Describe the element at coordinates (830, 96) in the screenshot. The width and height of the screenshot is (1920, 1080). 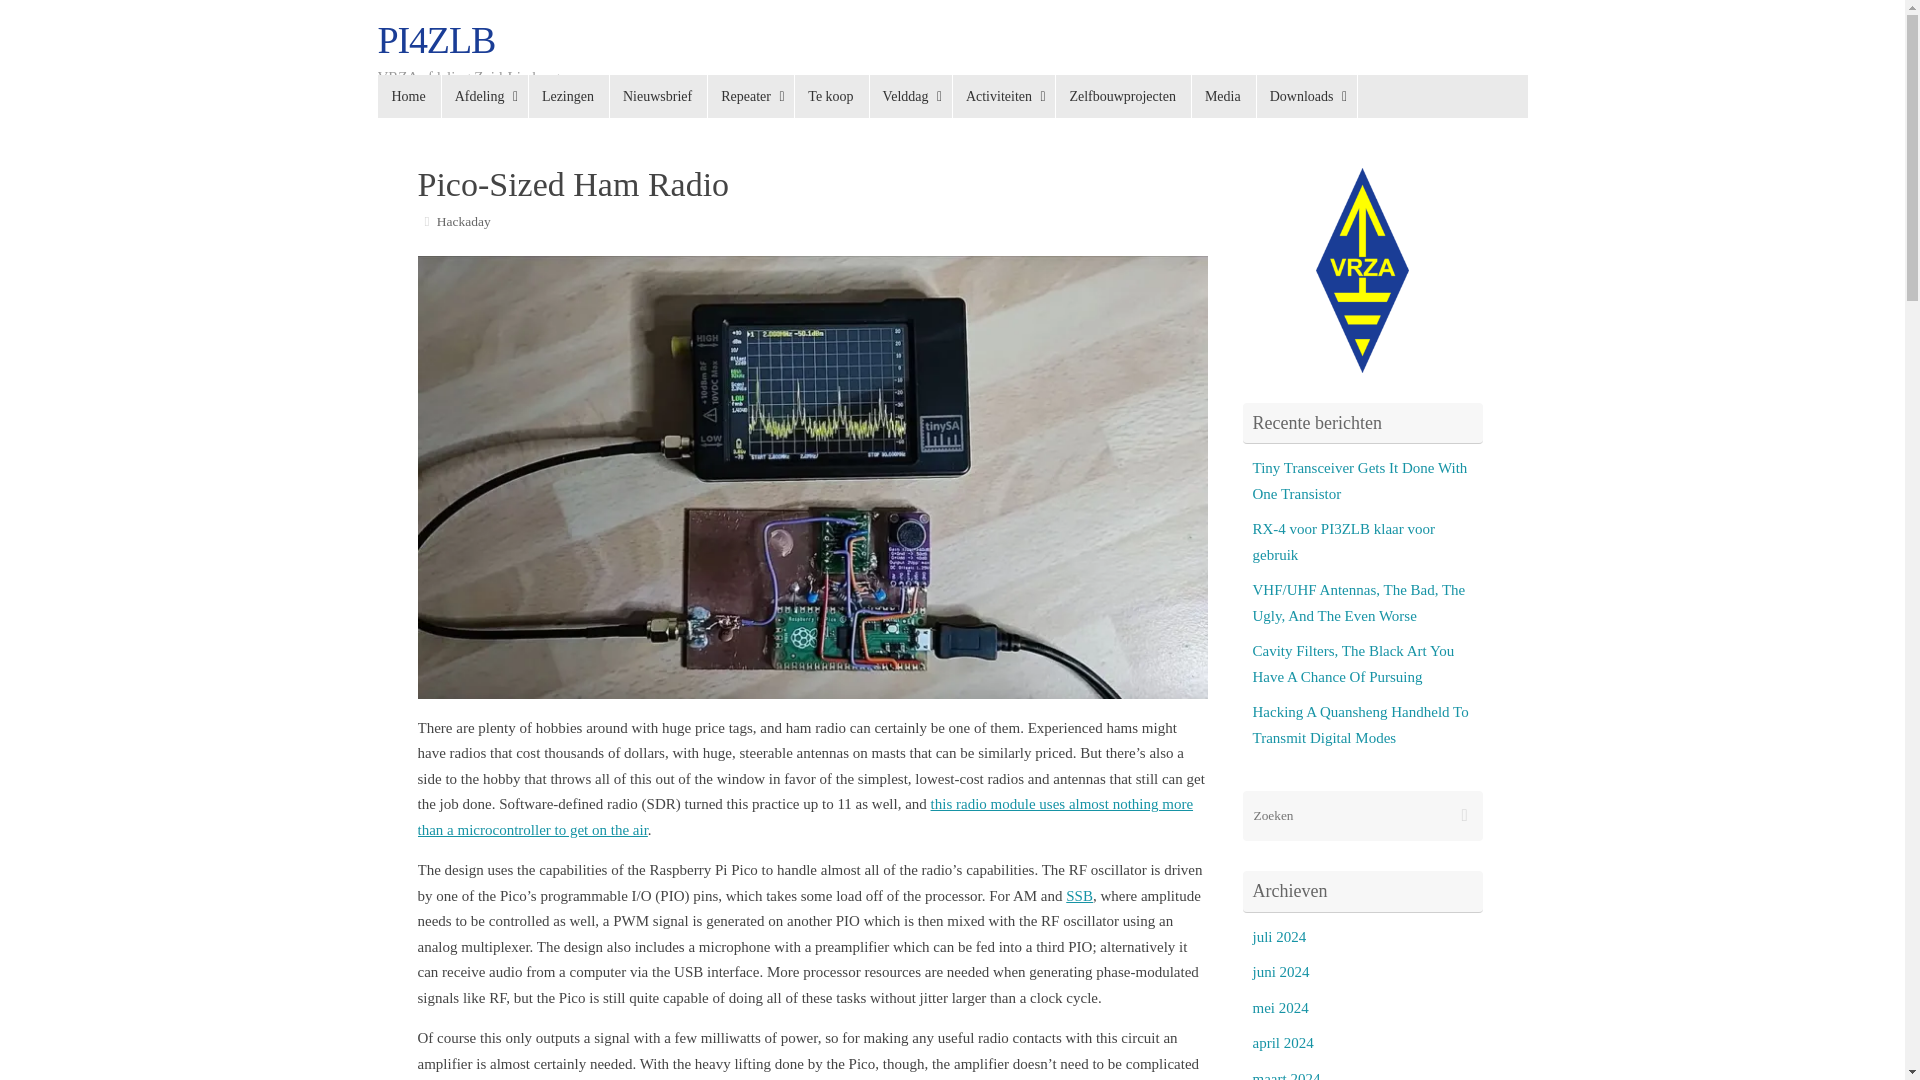
I see `Te koop` at that location.